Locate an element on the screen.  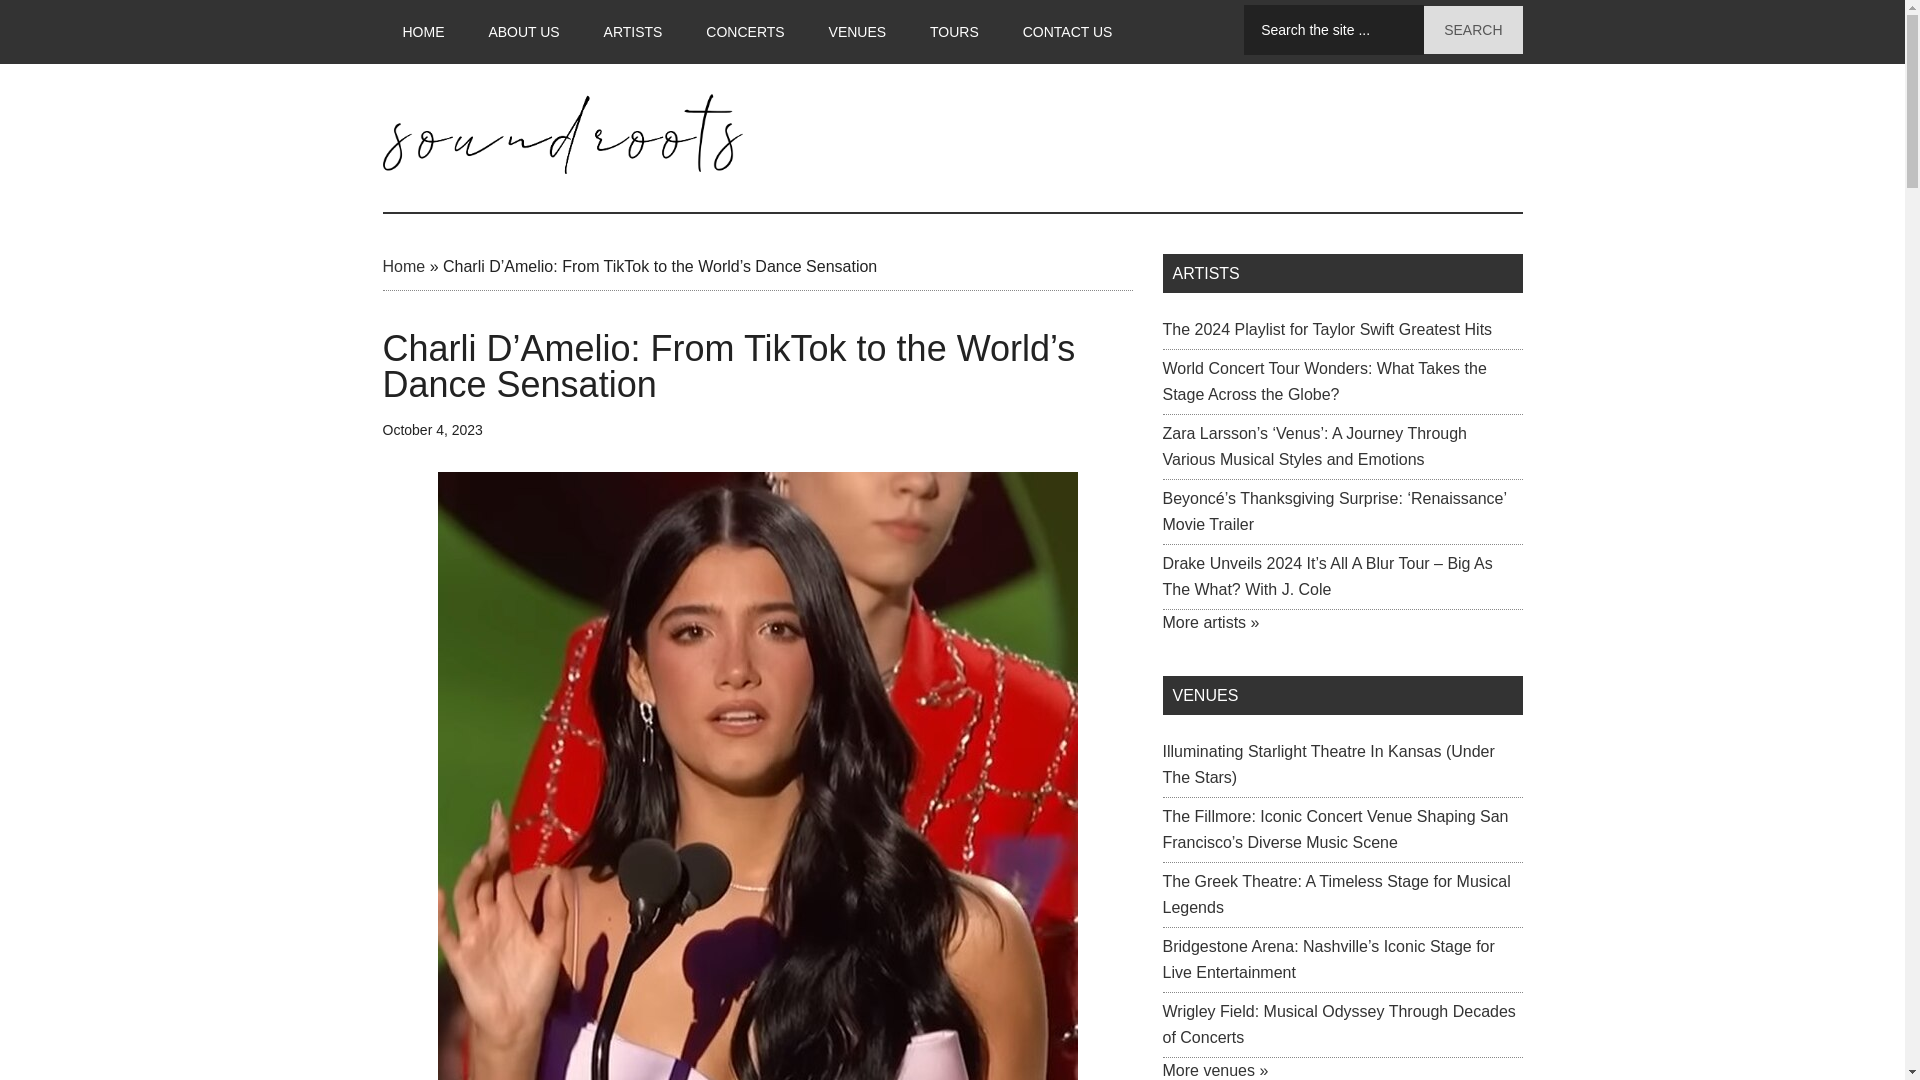
CONCERTS is located at coordinates (744, 32).